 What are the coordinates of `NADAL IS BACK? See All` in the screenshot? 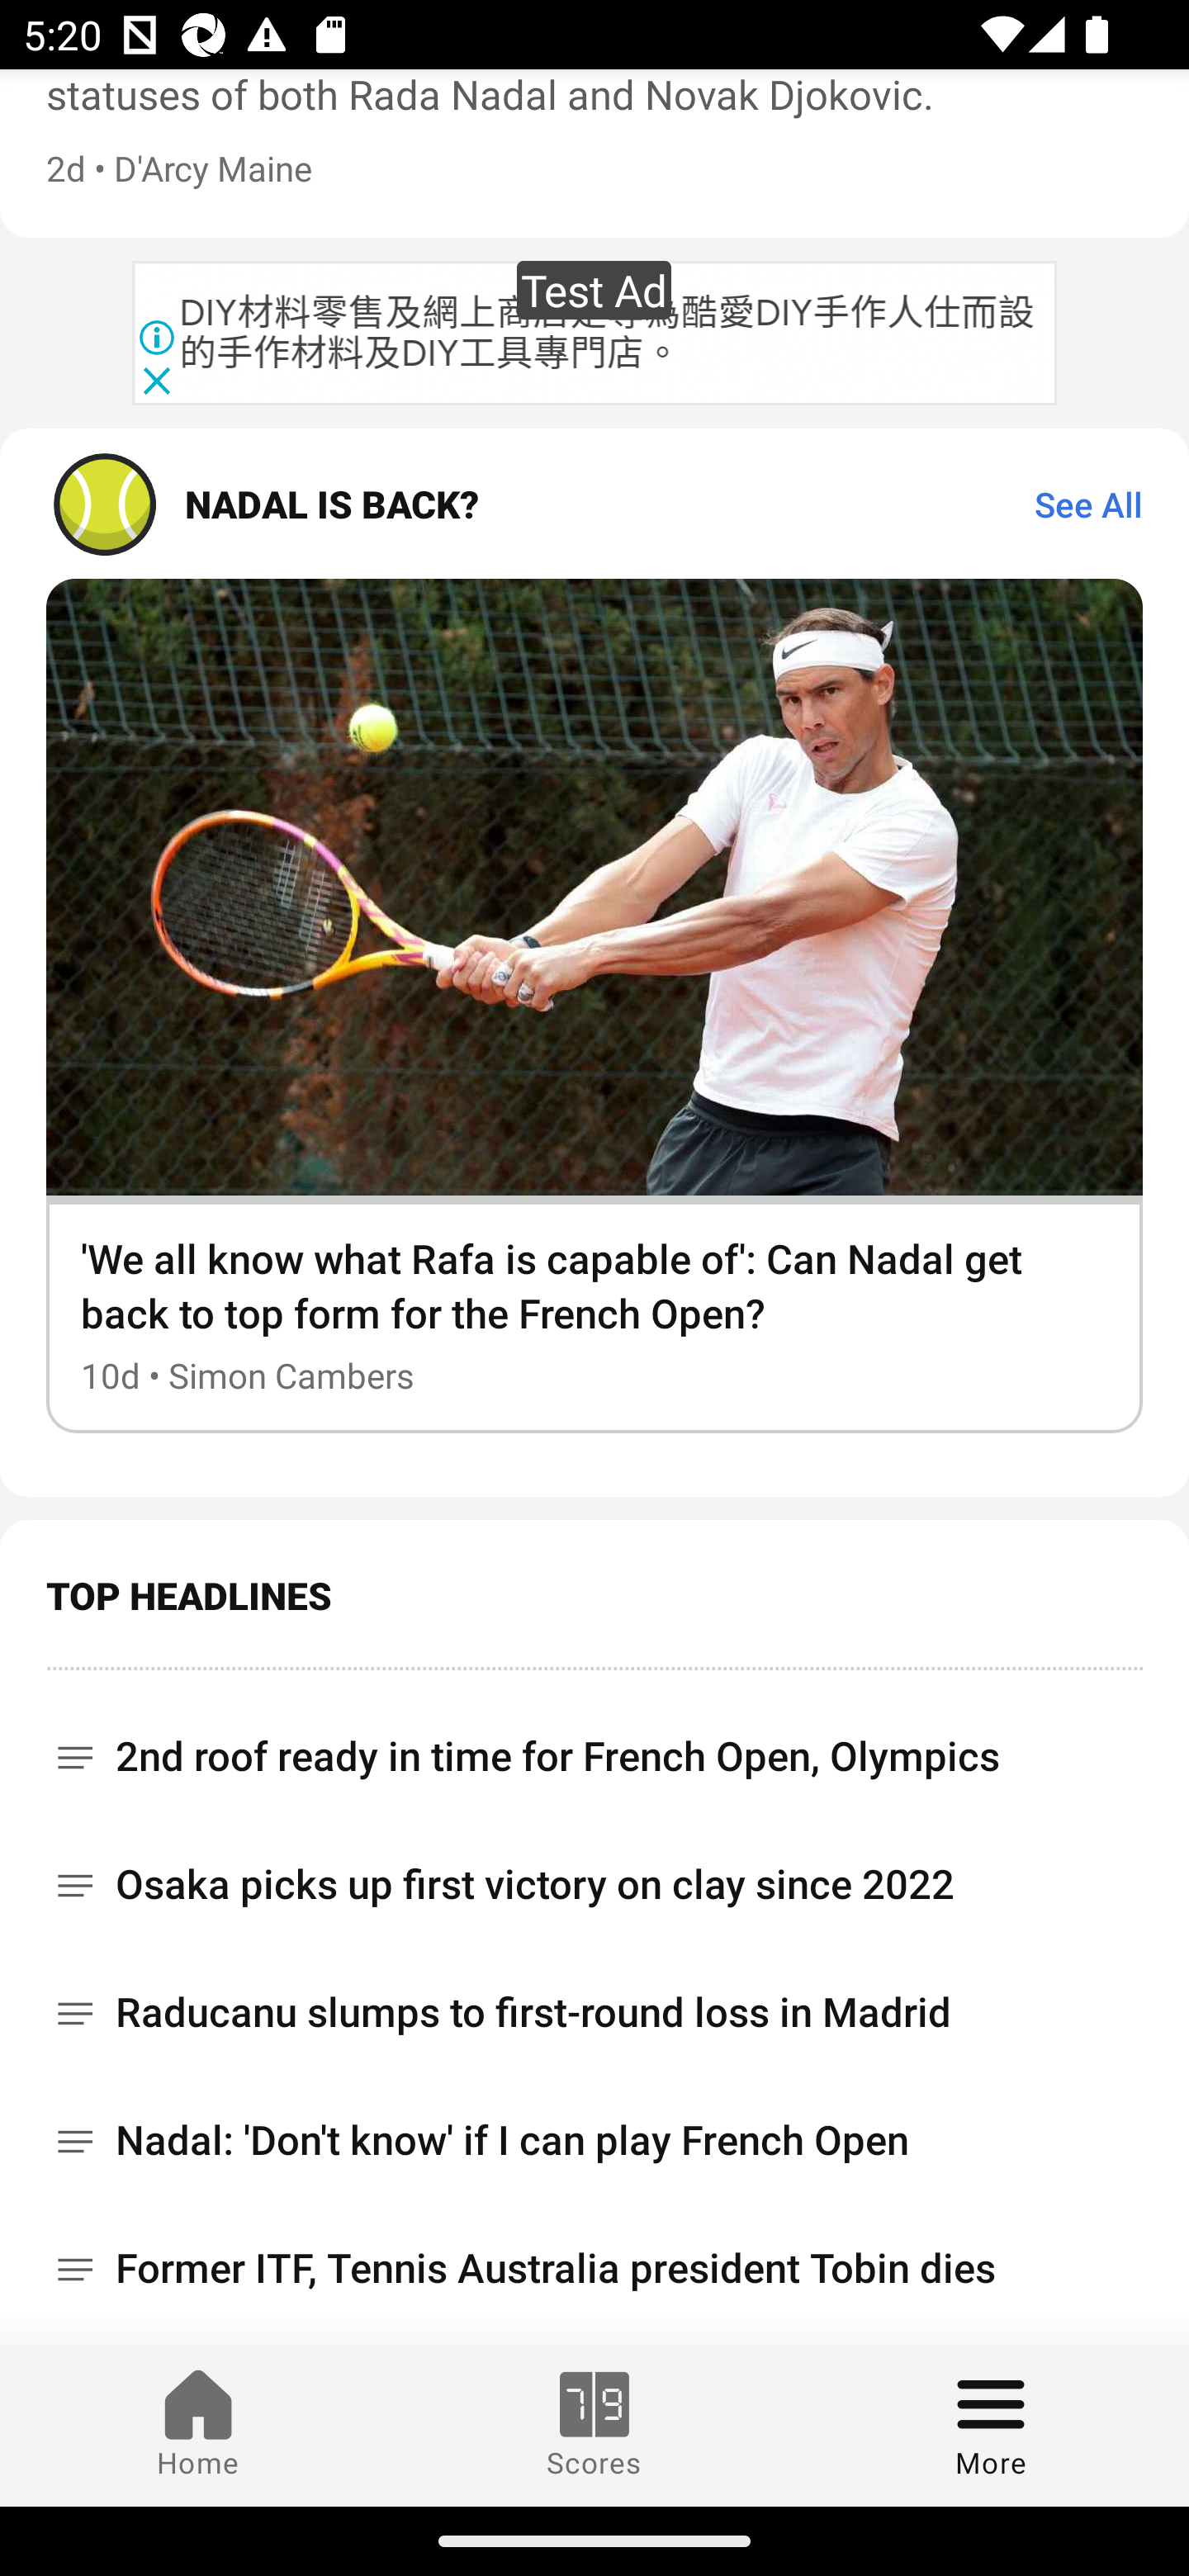 It's located at (594, 504).